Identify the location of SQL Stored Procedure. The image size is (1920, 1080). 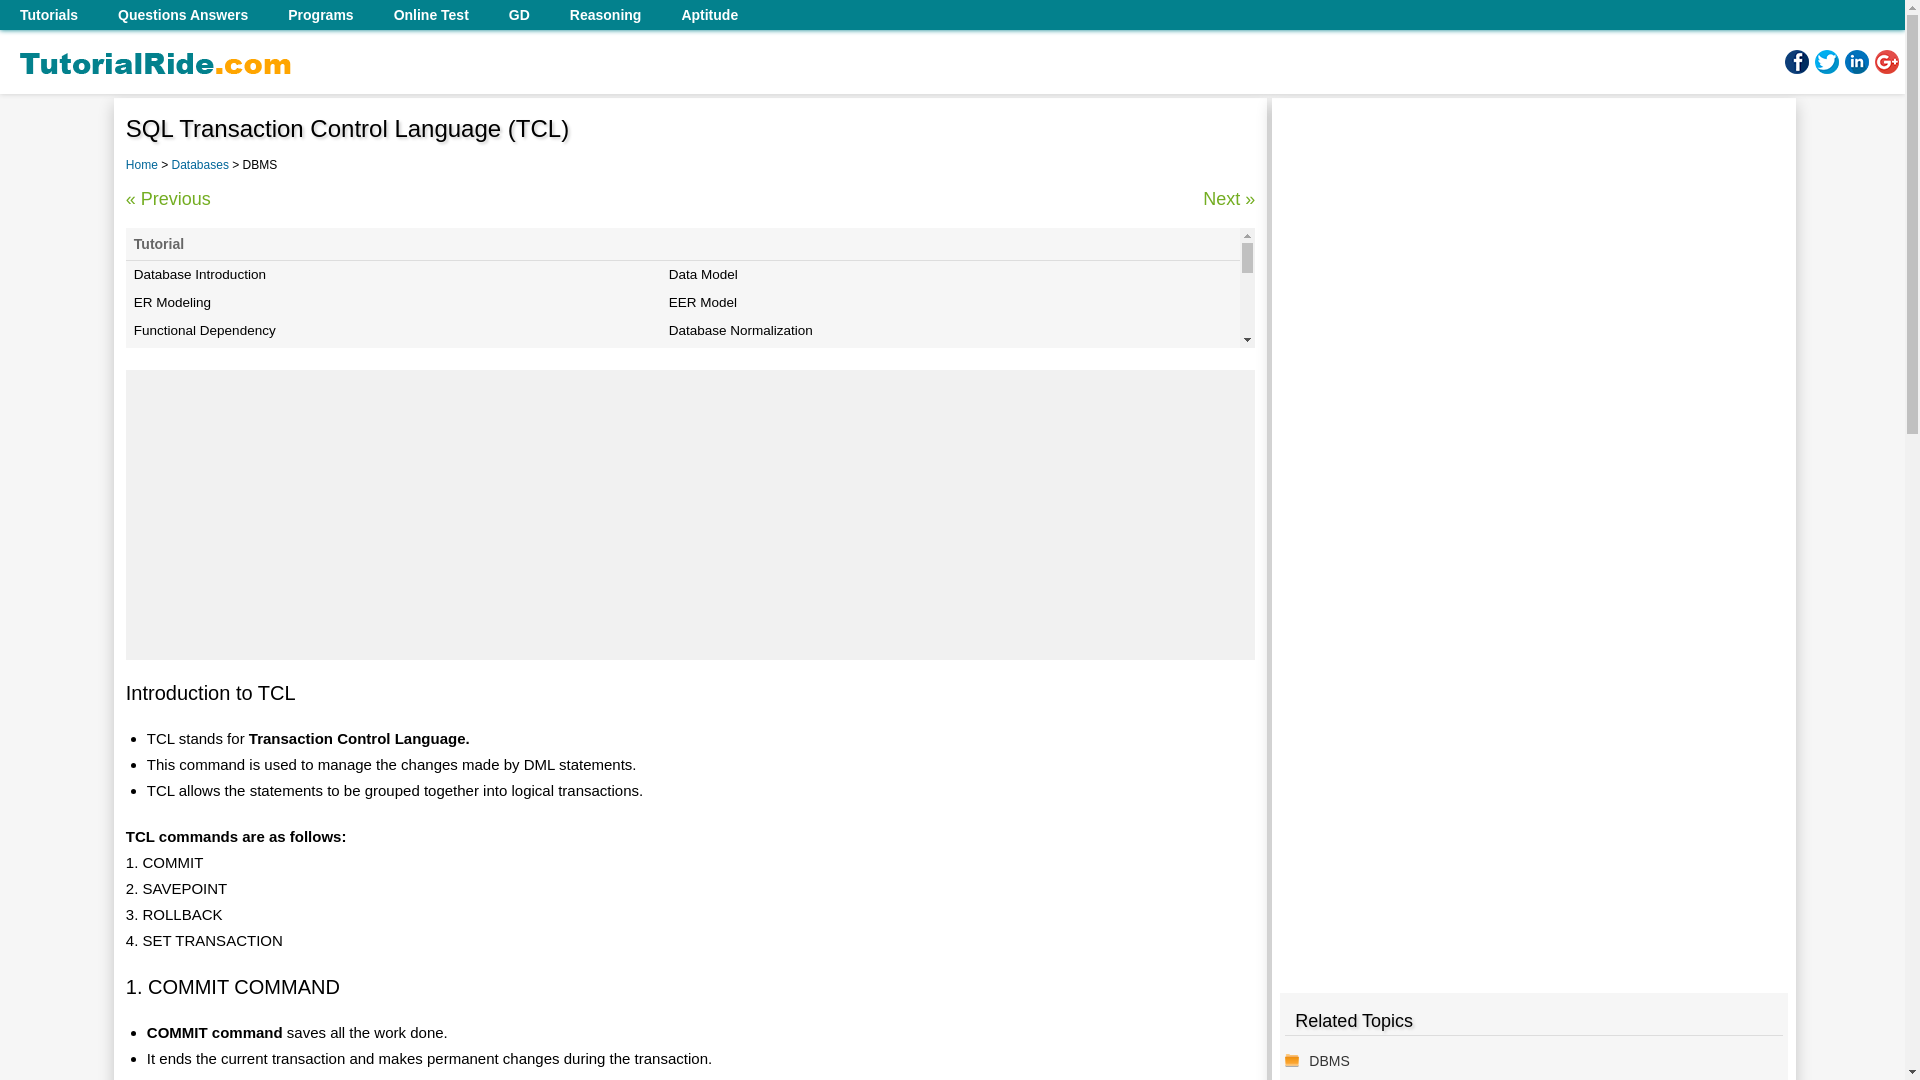
(393, 470).